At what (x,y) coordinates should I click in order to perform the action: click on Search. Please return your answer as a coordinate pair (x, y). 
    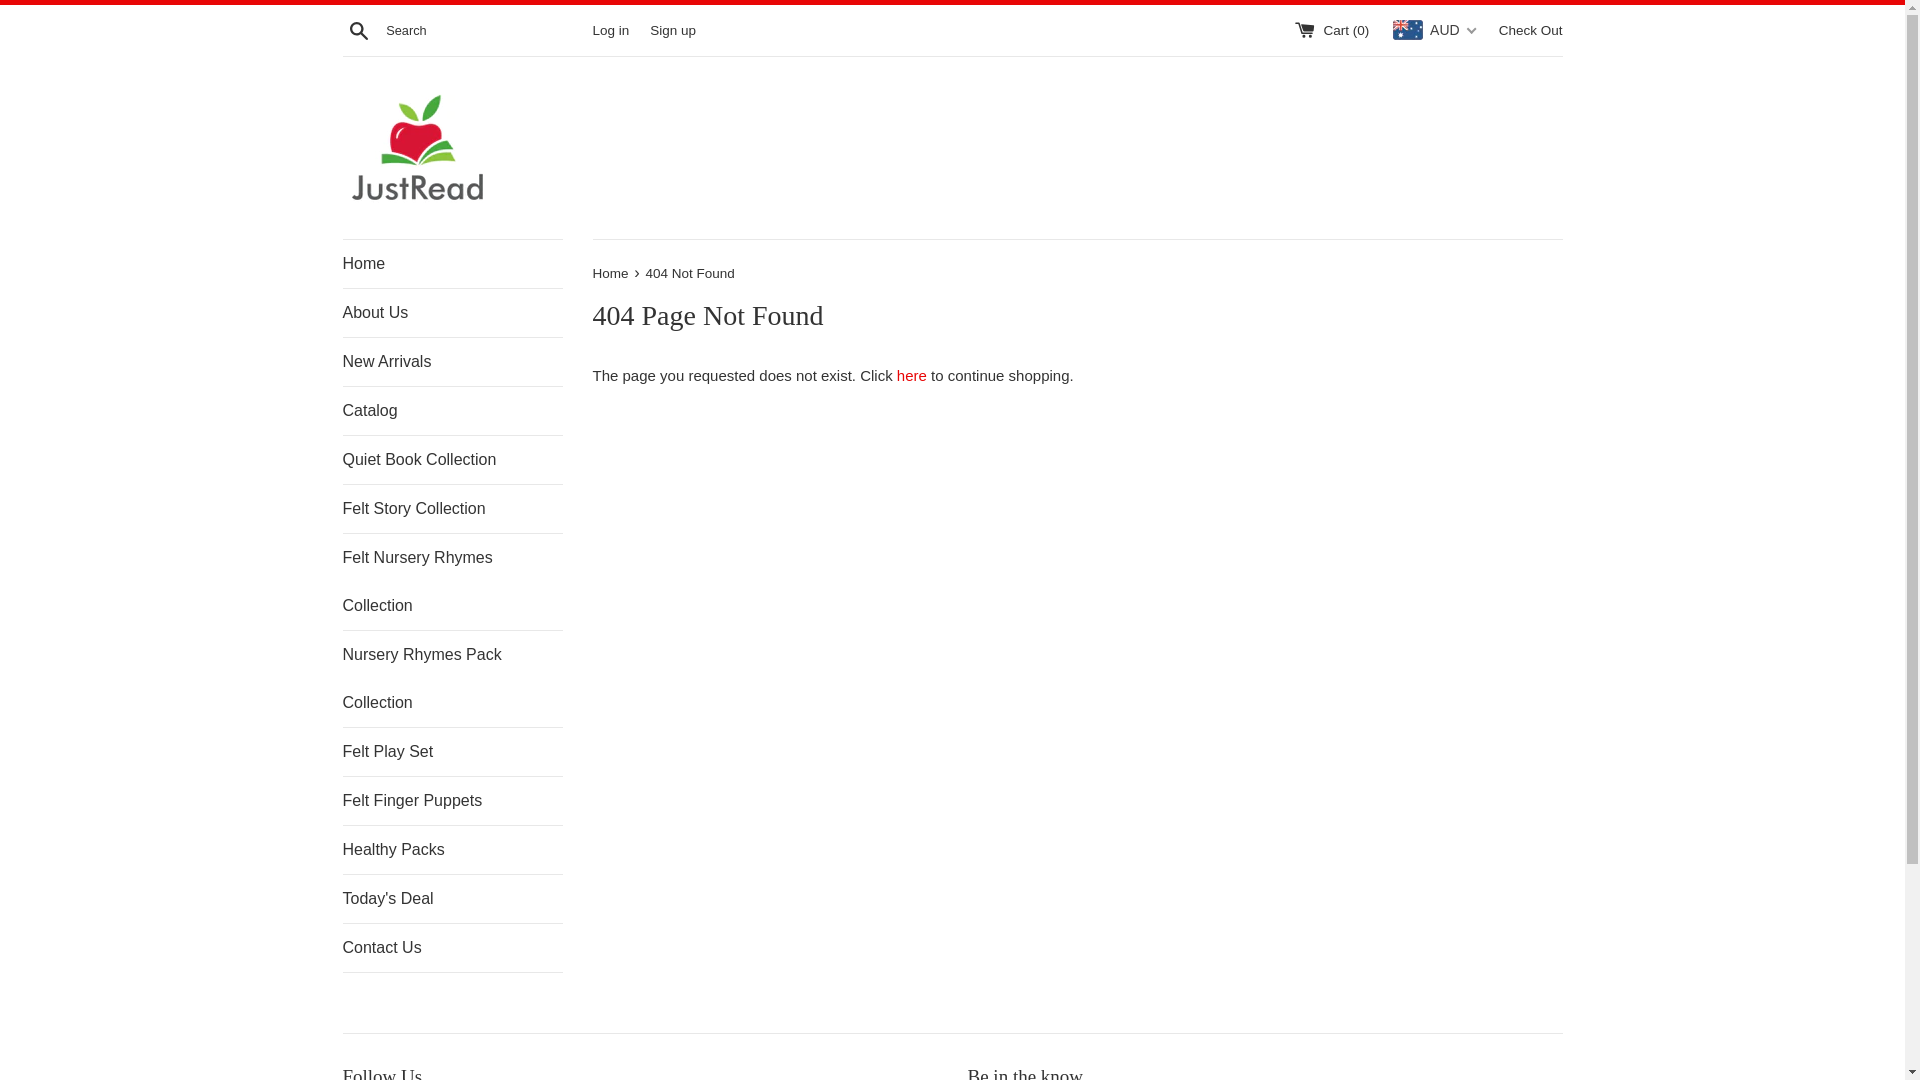
    Looking at the image, I should click on (358, 29).